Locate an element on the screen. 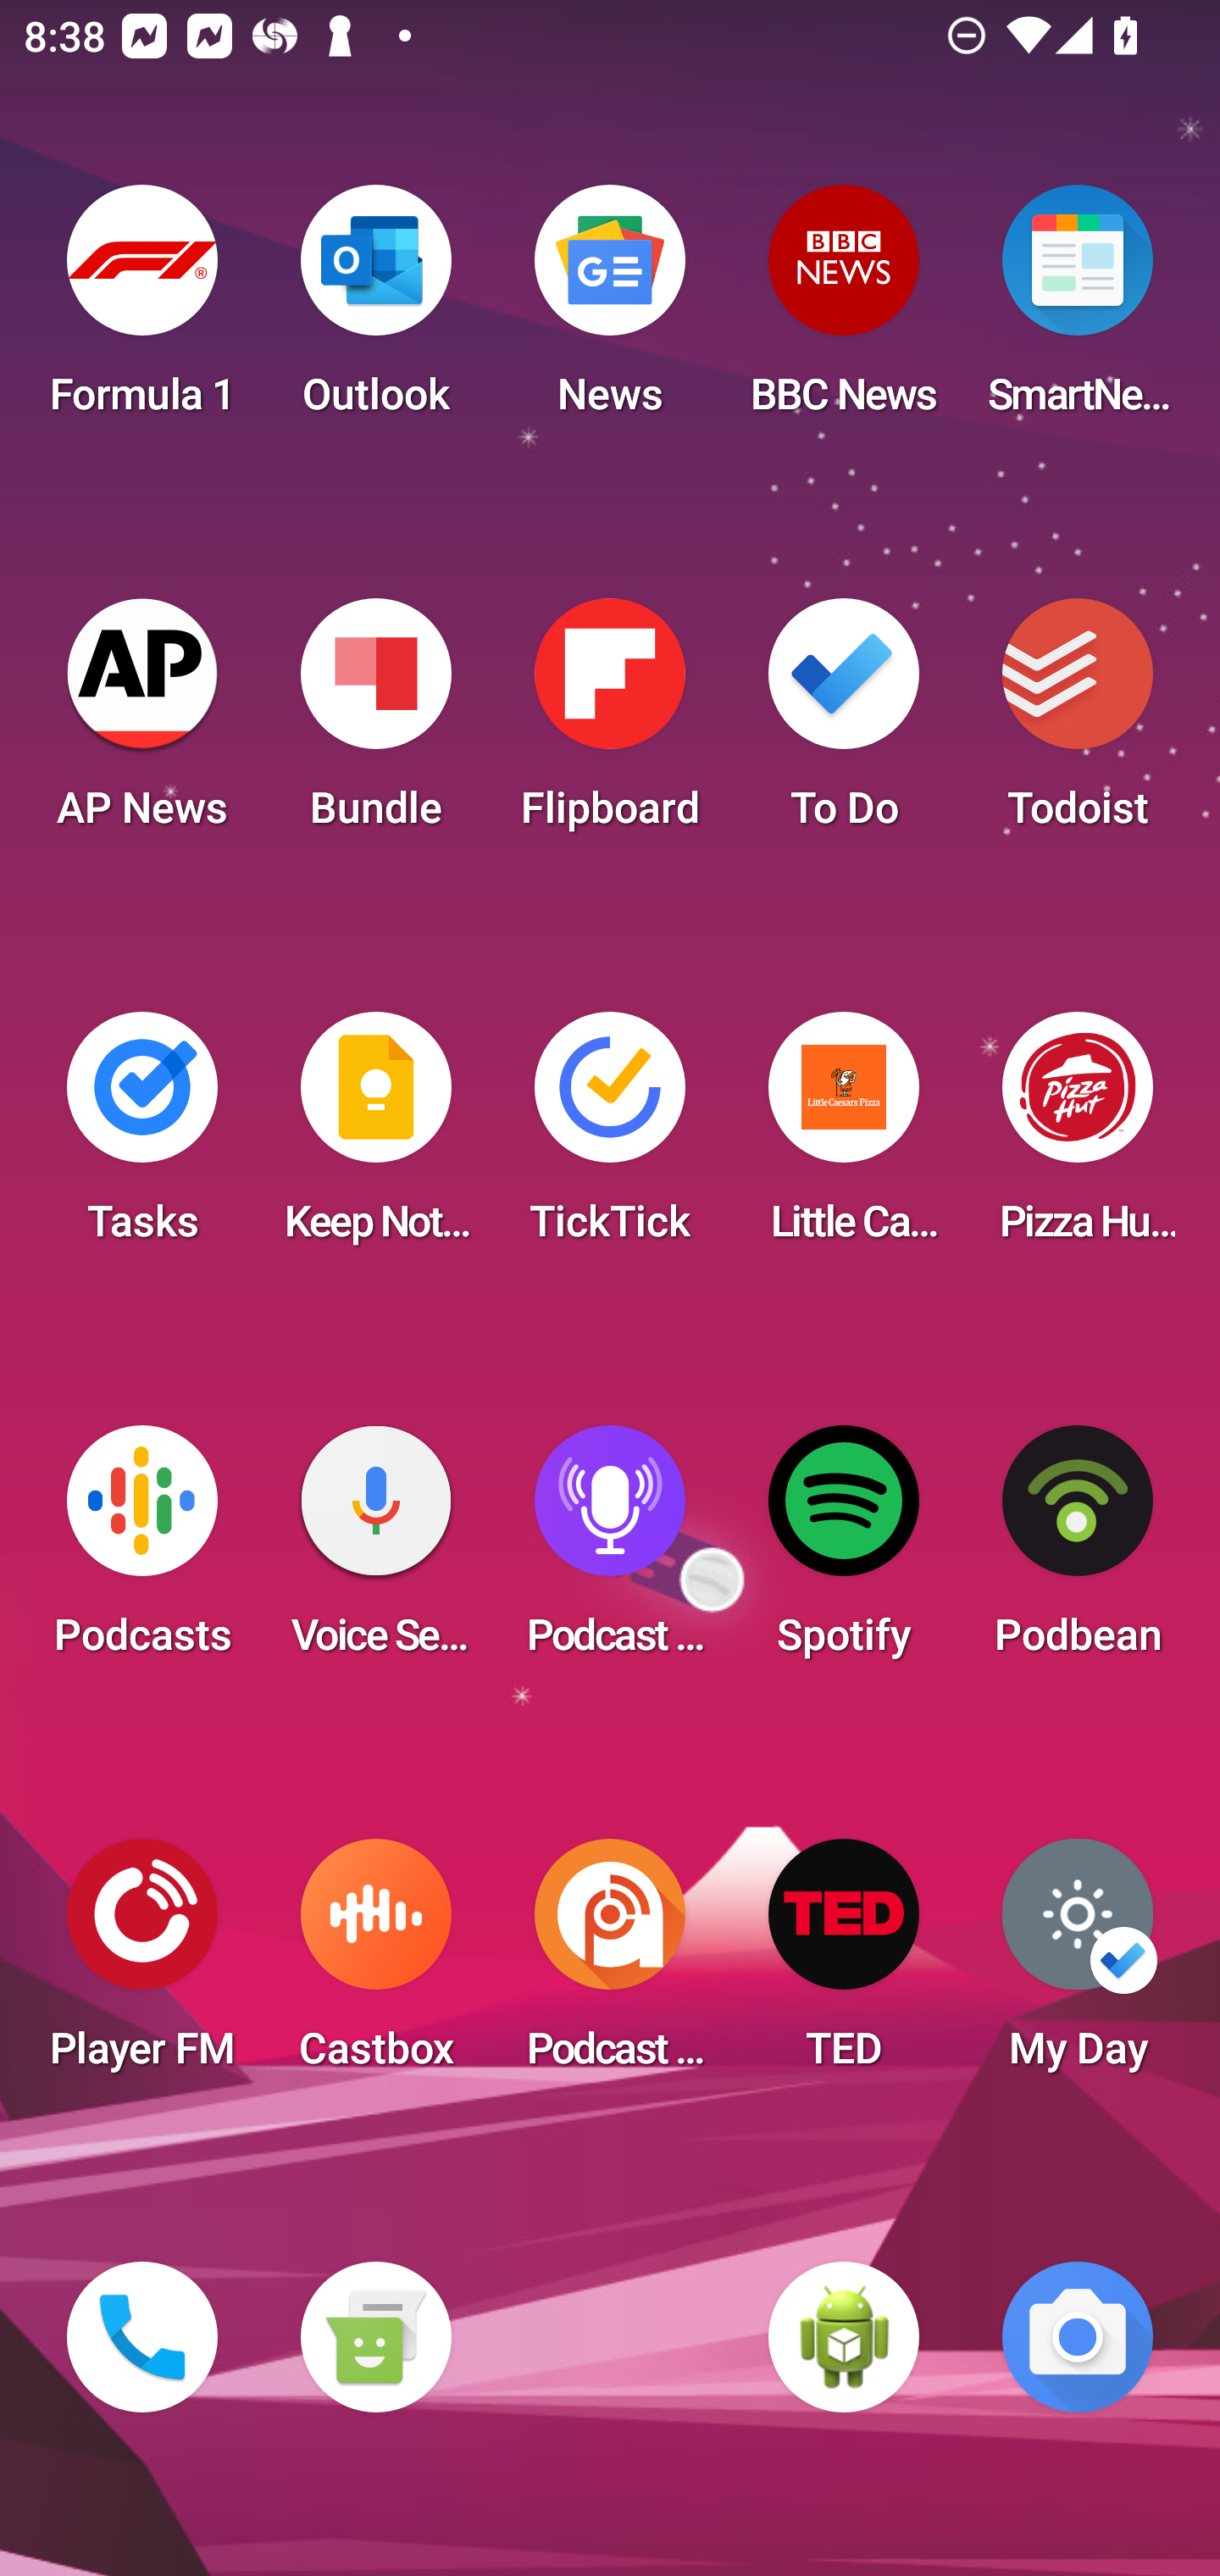 Image resolution: width=1220 pixels, height=2576 pixels. Tasks is located at coordinates (142, 1137).